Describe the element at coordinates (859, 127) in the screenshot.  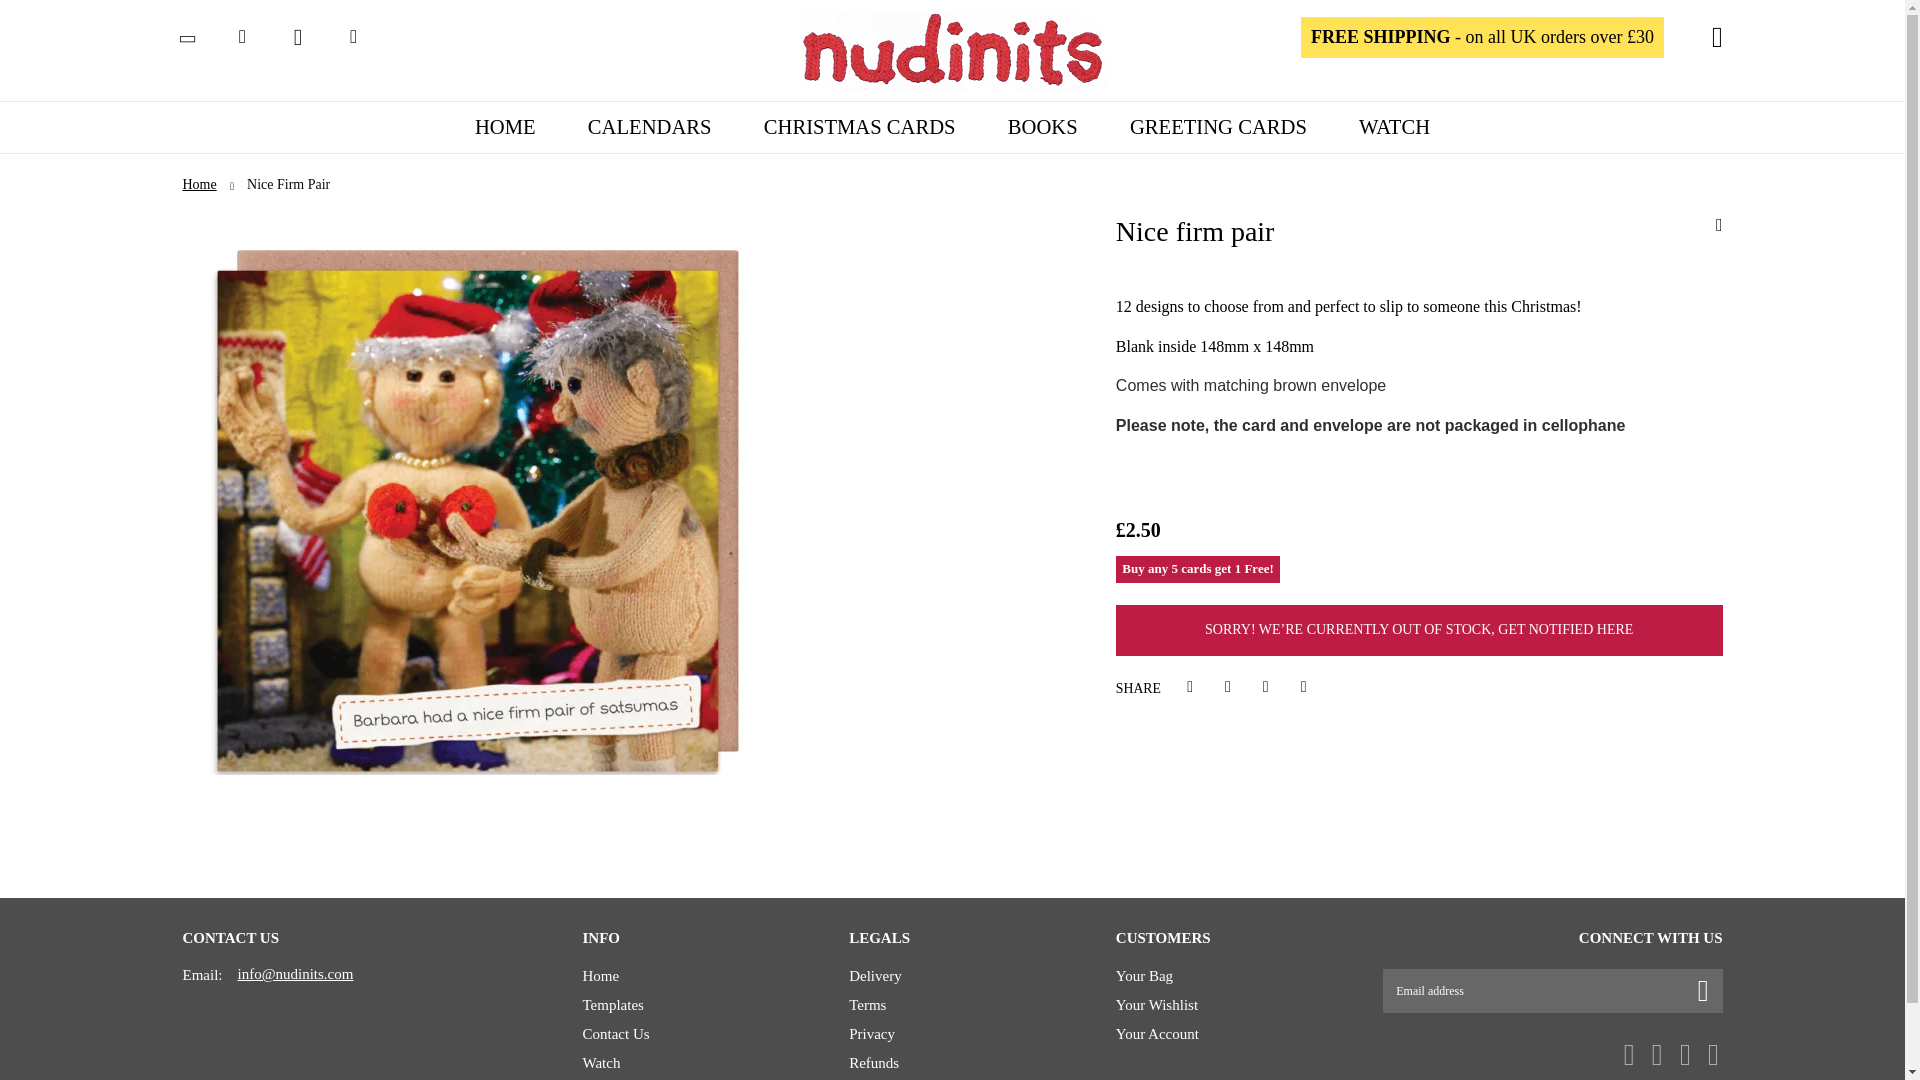
I see `CHRISTMAS CARDS` at that location.